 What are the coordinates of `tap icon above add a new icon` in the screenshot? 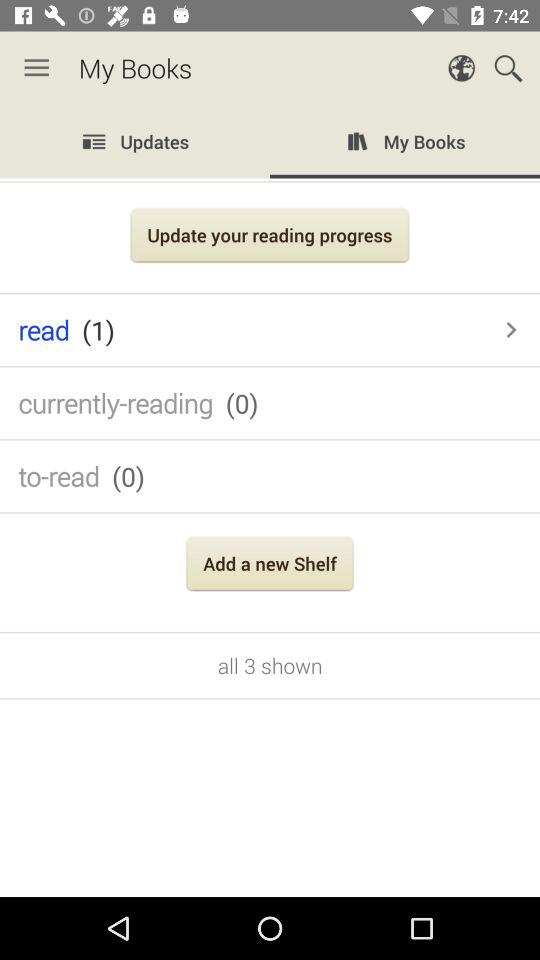 It's located at (270, 476).